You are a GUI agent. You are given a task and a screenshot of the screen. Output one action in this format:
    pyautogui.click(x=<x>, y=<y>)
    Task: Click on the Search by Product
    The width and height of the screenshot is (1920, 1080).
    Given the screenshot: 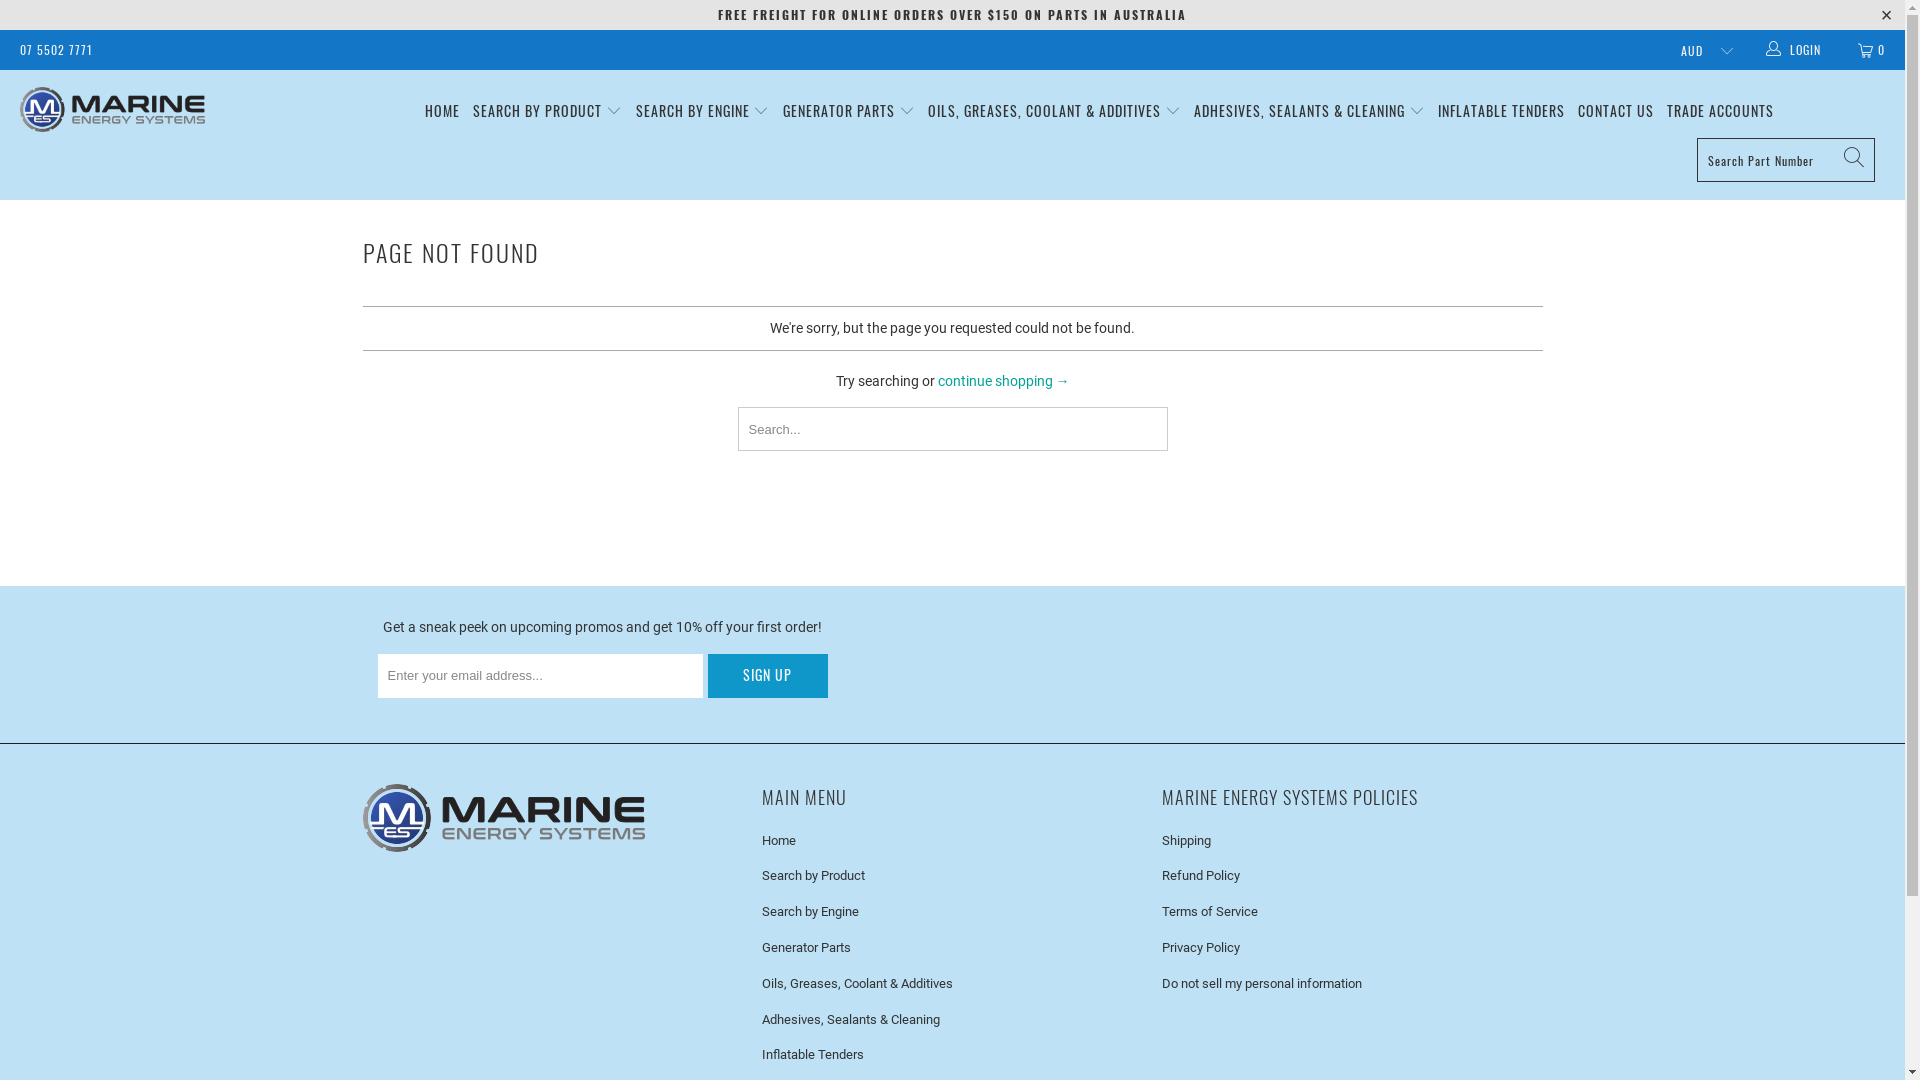 What is the action you would take?
    pyautogui.click(x=814, y=875)
    